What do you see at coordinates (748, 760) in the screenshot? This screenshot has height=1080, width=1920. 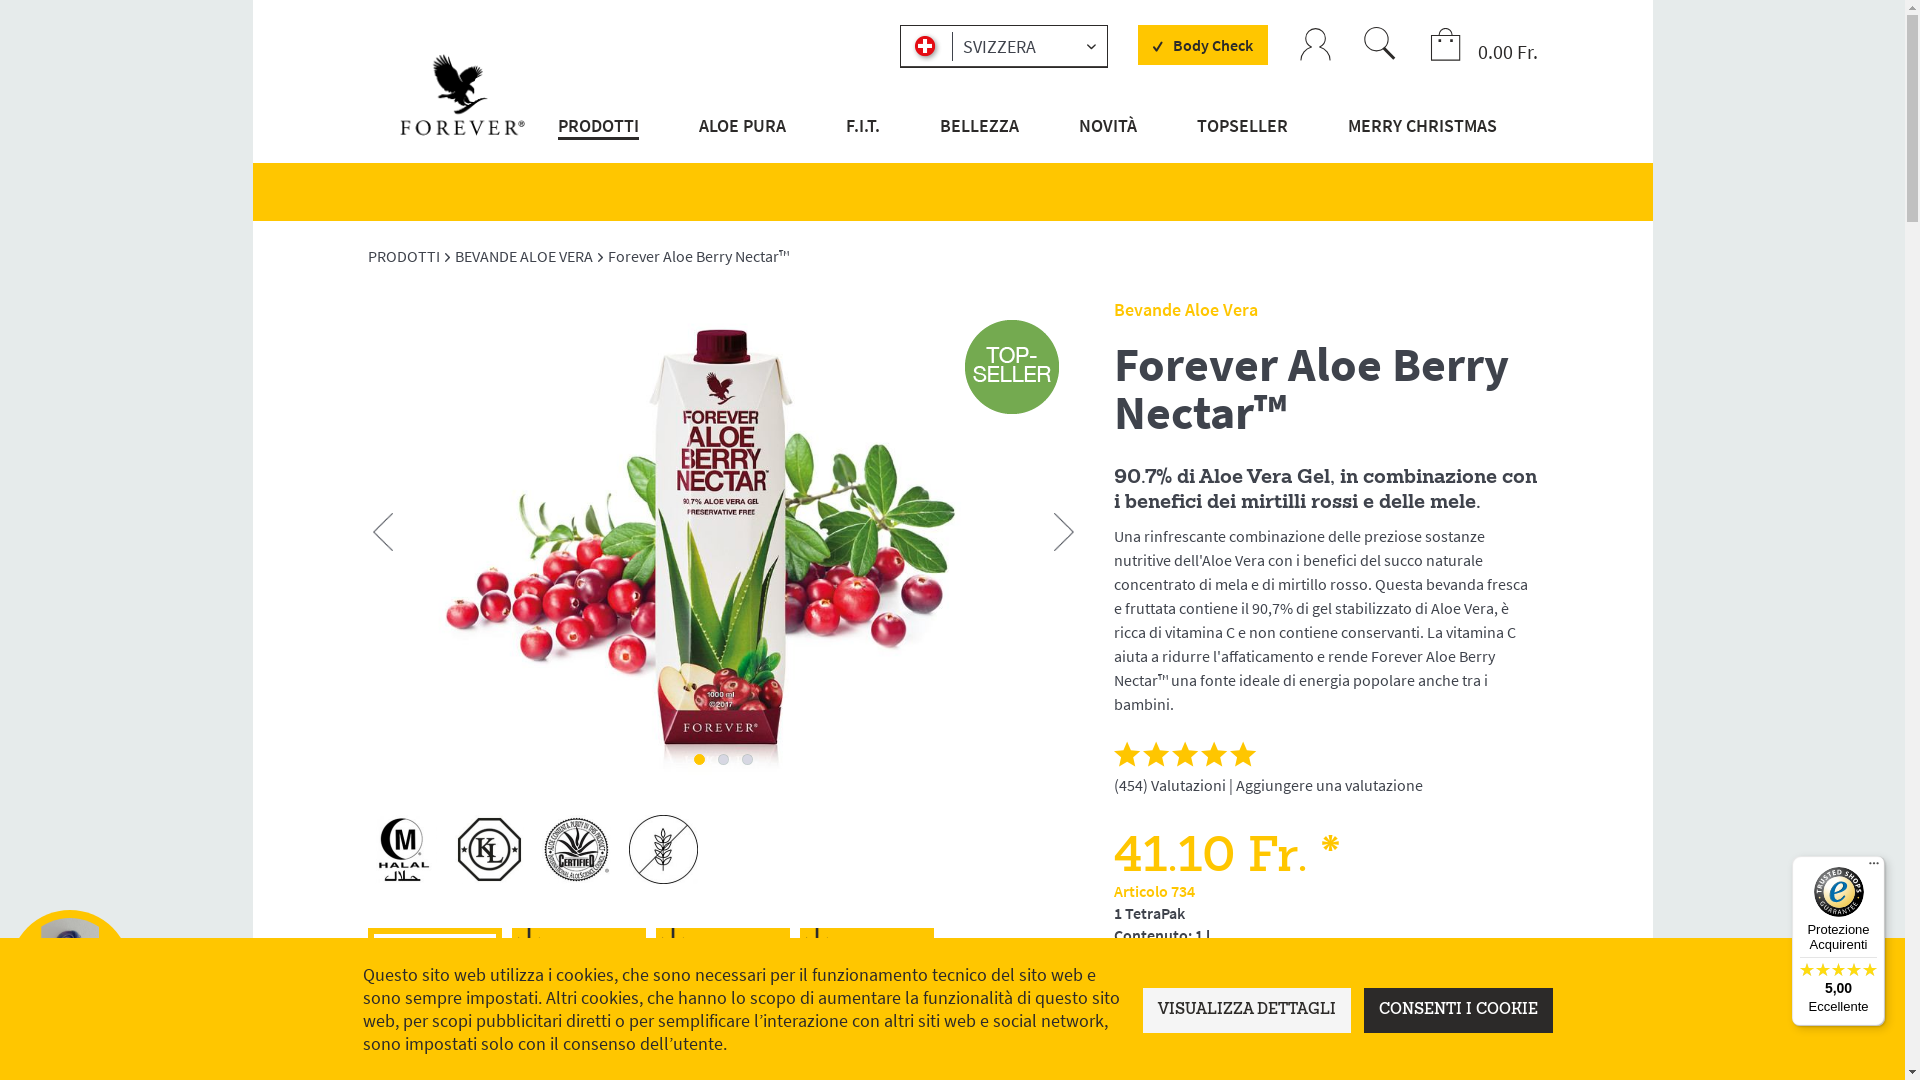 I see ` ` at bounding box center [748, 760].